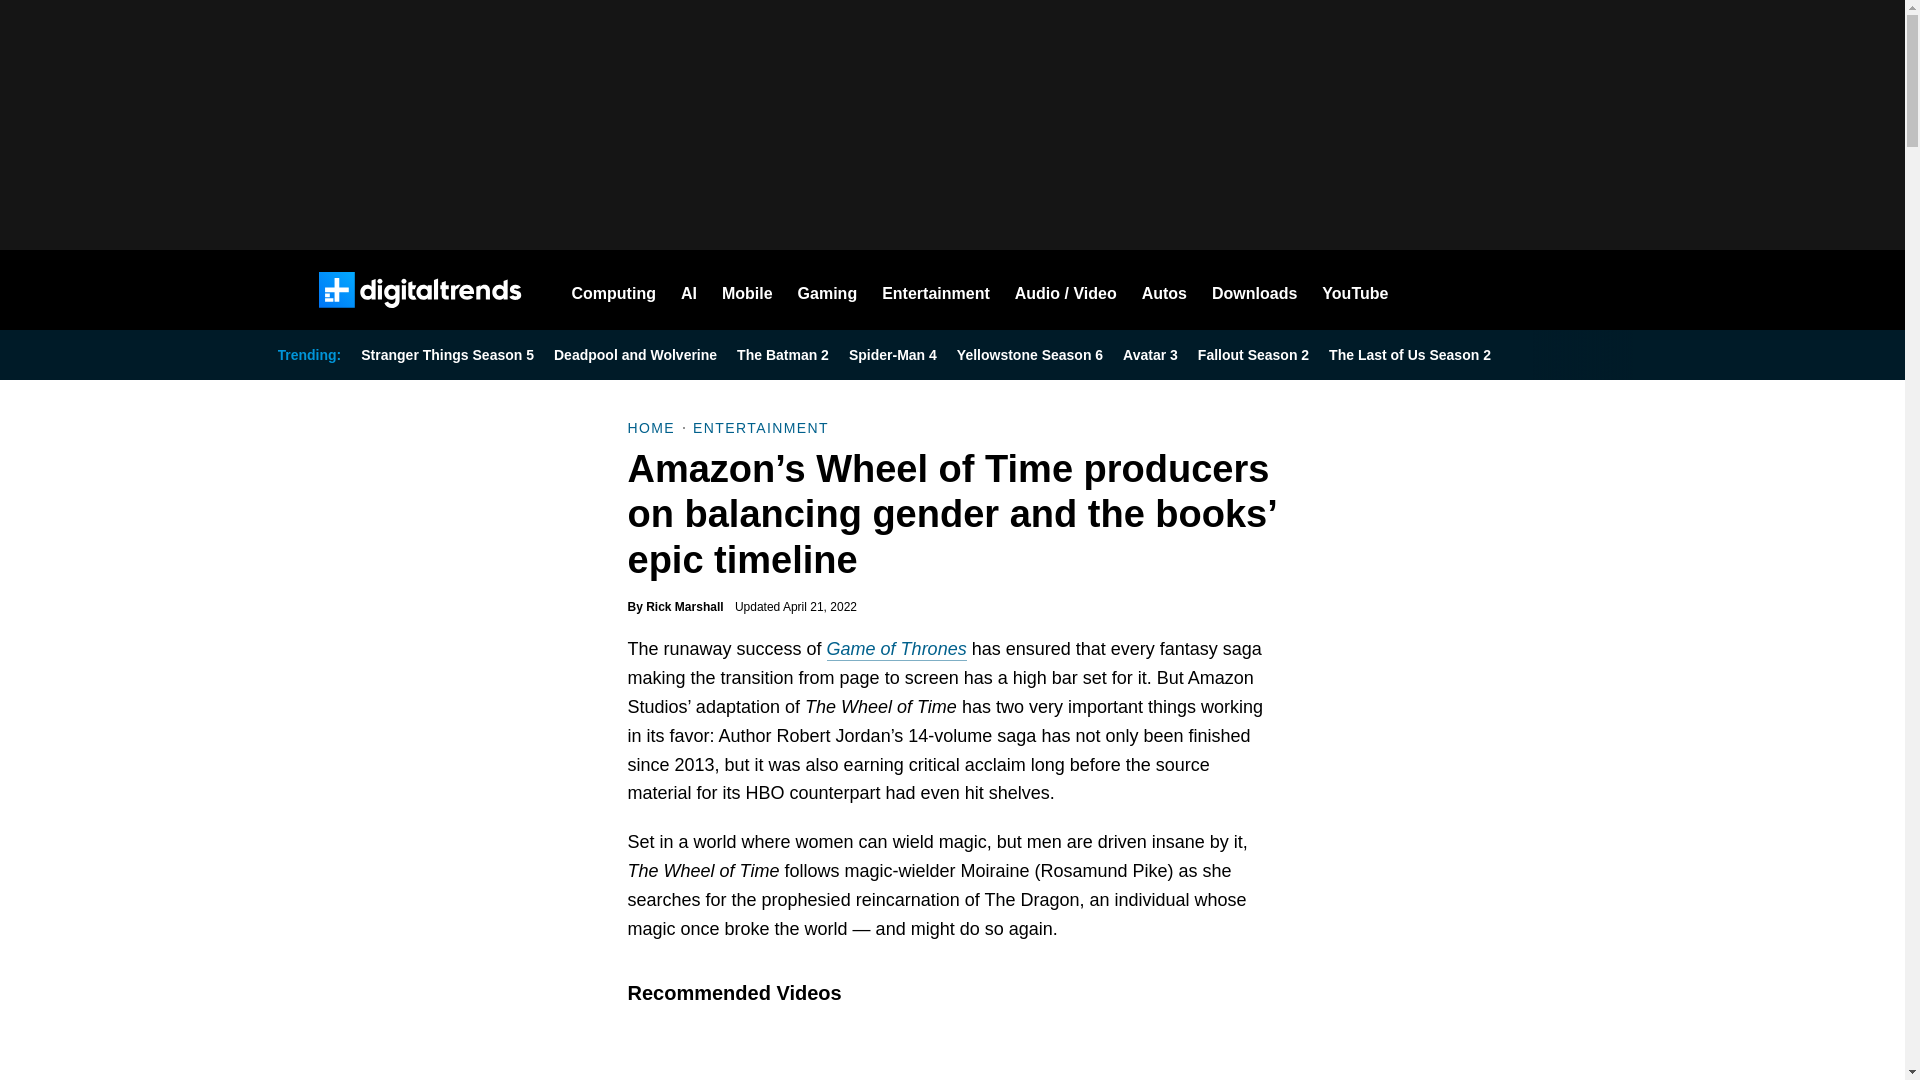 Image resolution: width=1920 pixels, height=1080 pixels. Describe the element at coordinates (1254, 290) in the screenshot. I see `Downloads` at that location.